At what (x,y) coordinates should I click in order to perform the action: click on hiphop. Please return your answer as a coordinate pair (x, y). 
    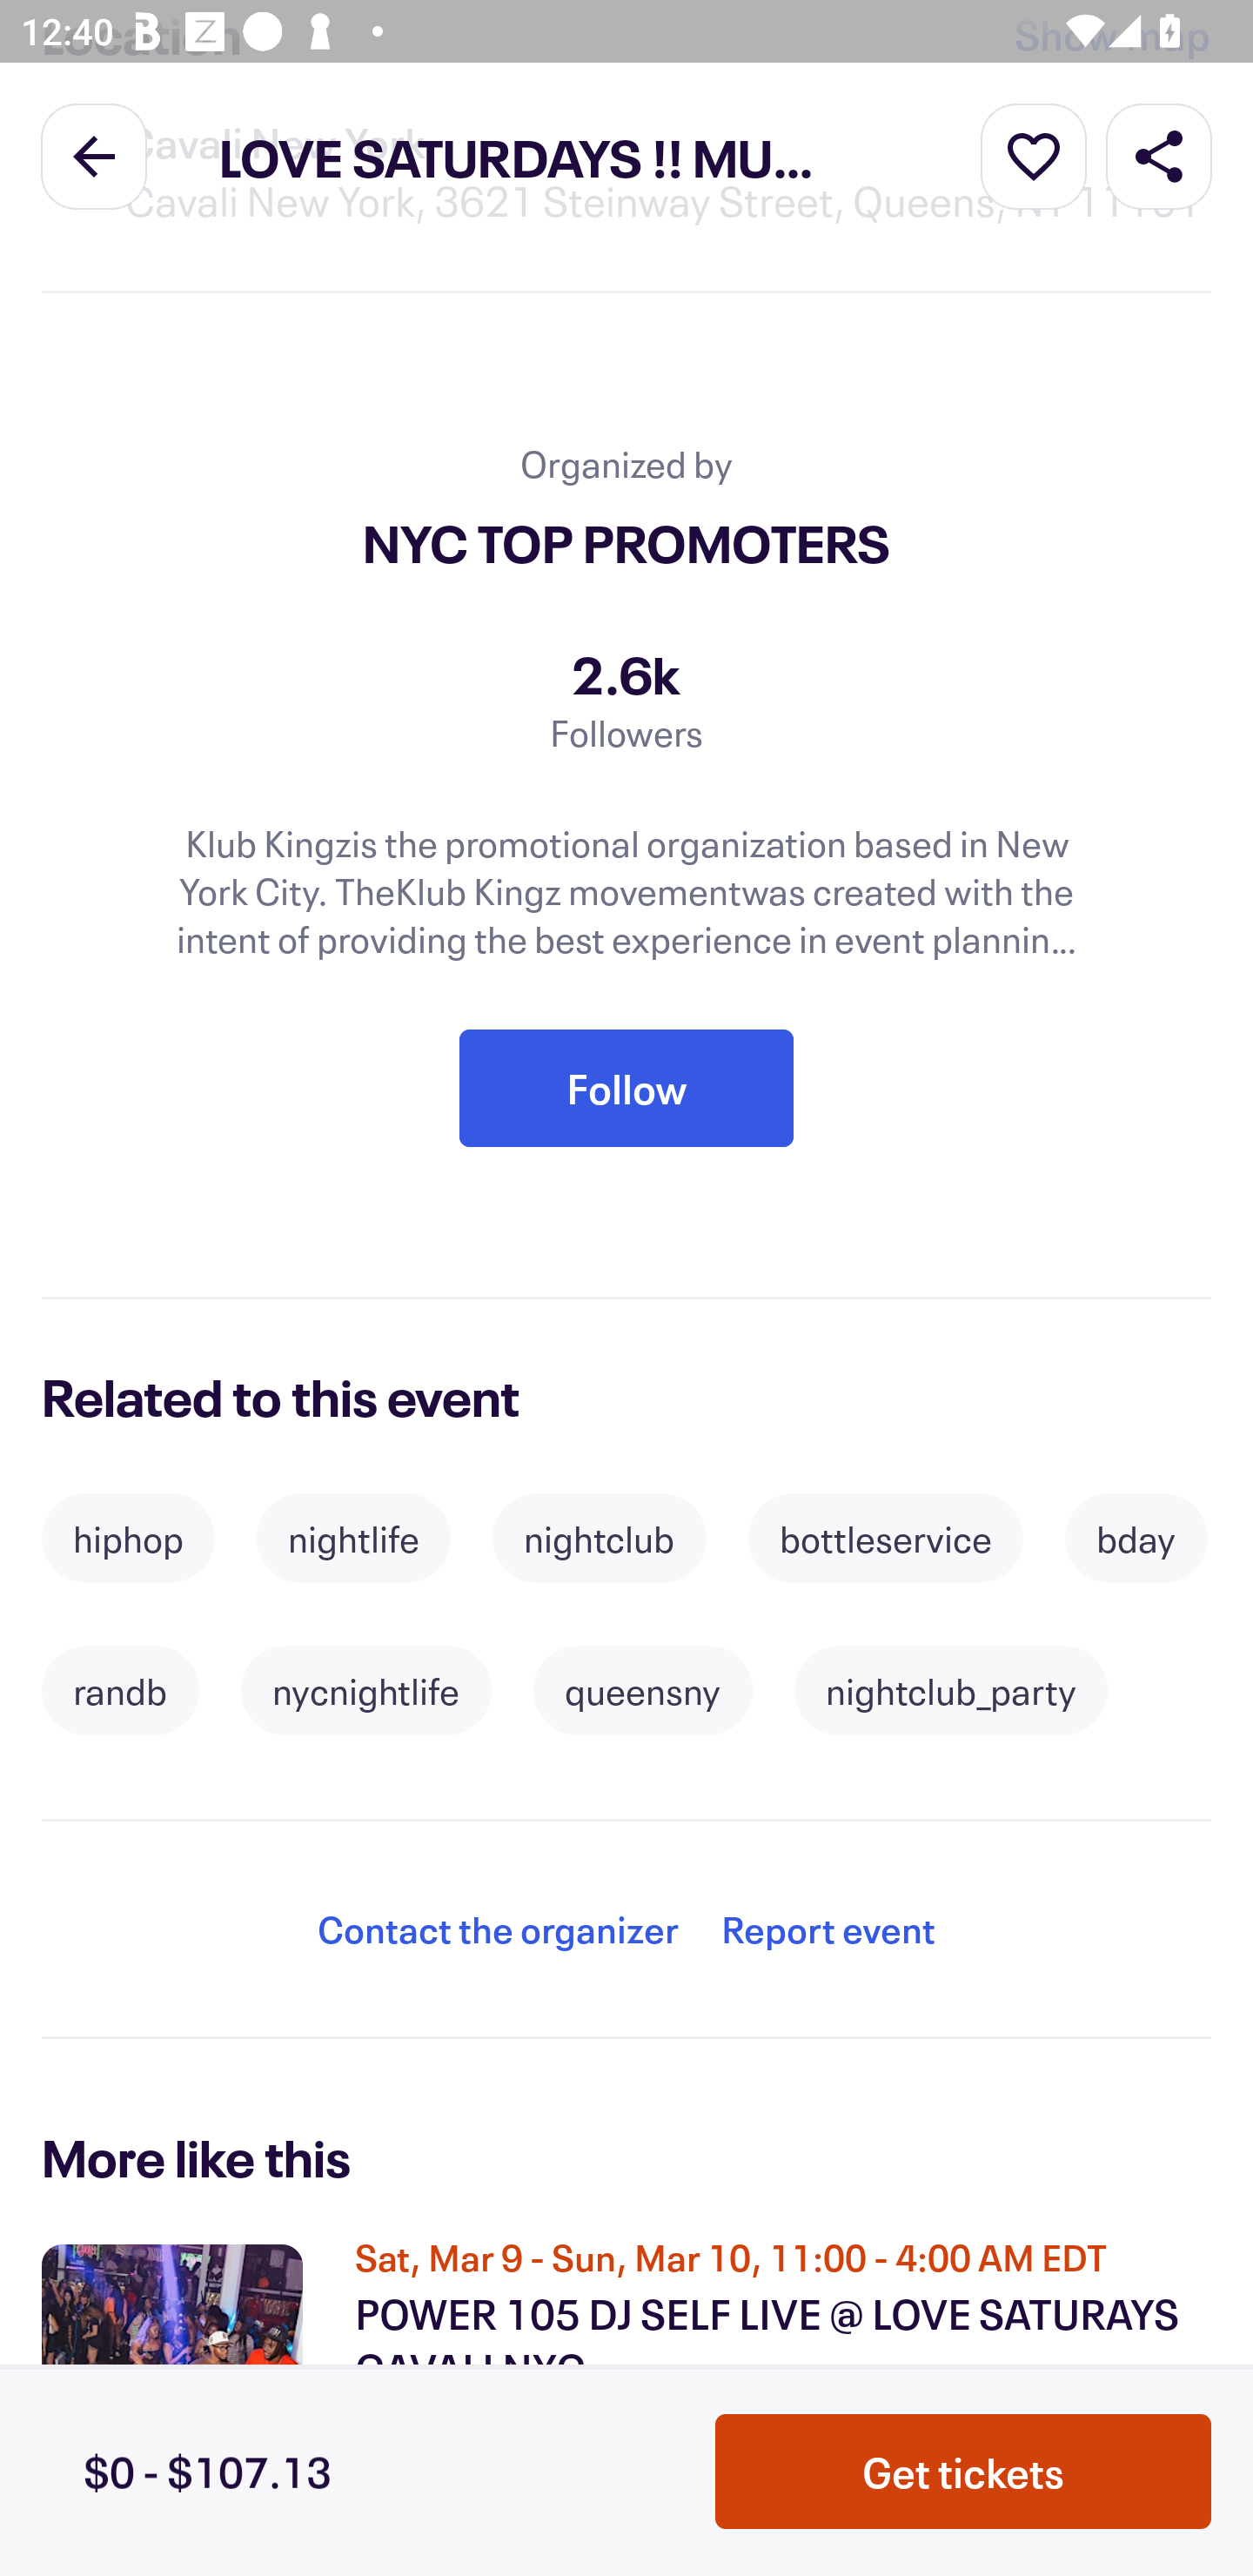
    Looking at the image, I should click on (128, 1539).